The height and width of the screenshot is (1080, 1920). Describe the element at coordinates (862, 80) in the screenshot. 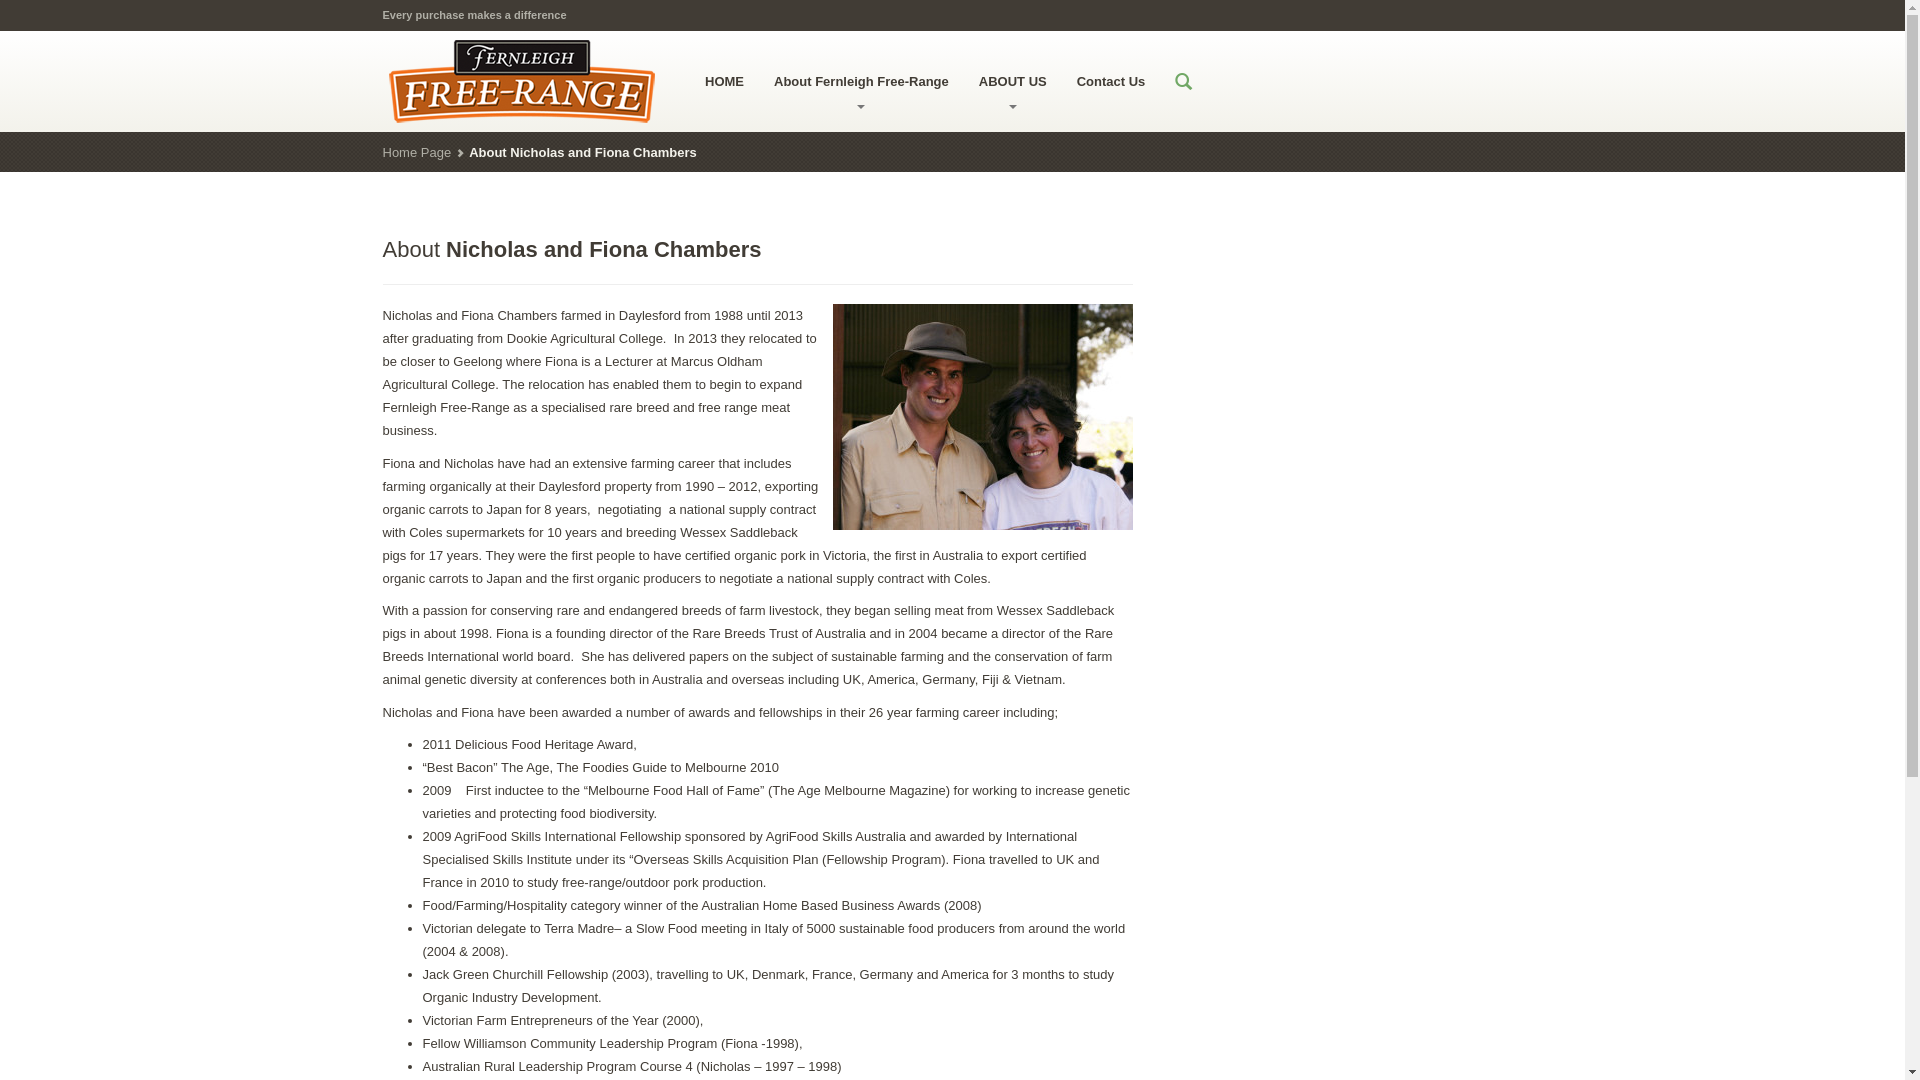

I see `About Fernleigh Free-Range` at that location.